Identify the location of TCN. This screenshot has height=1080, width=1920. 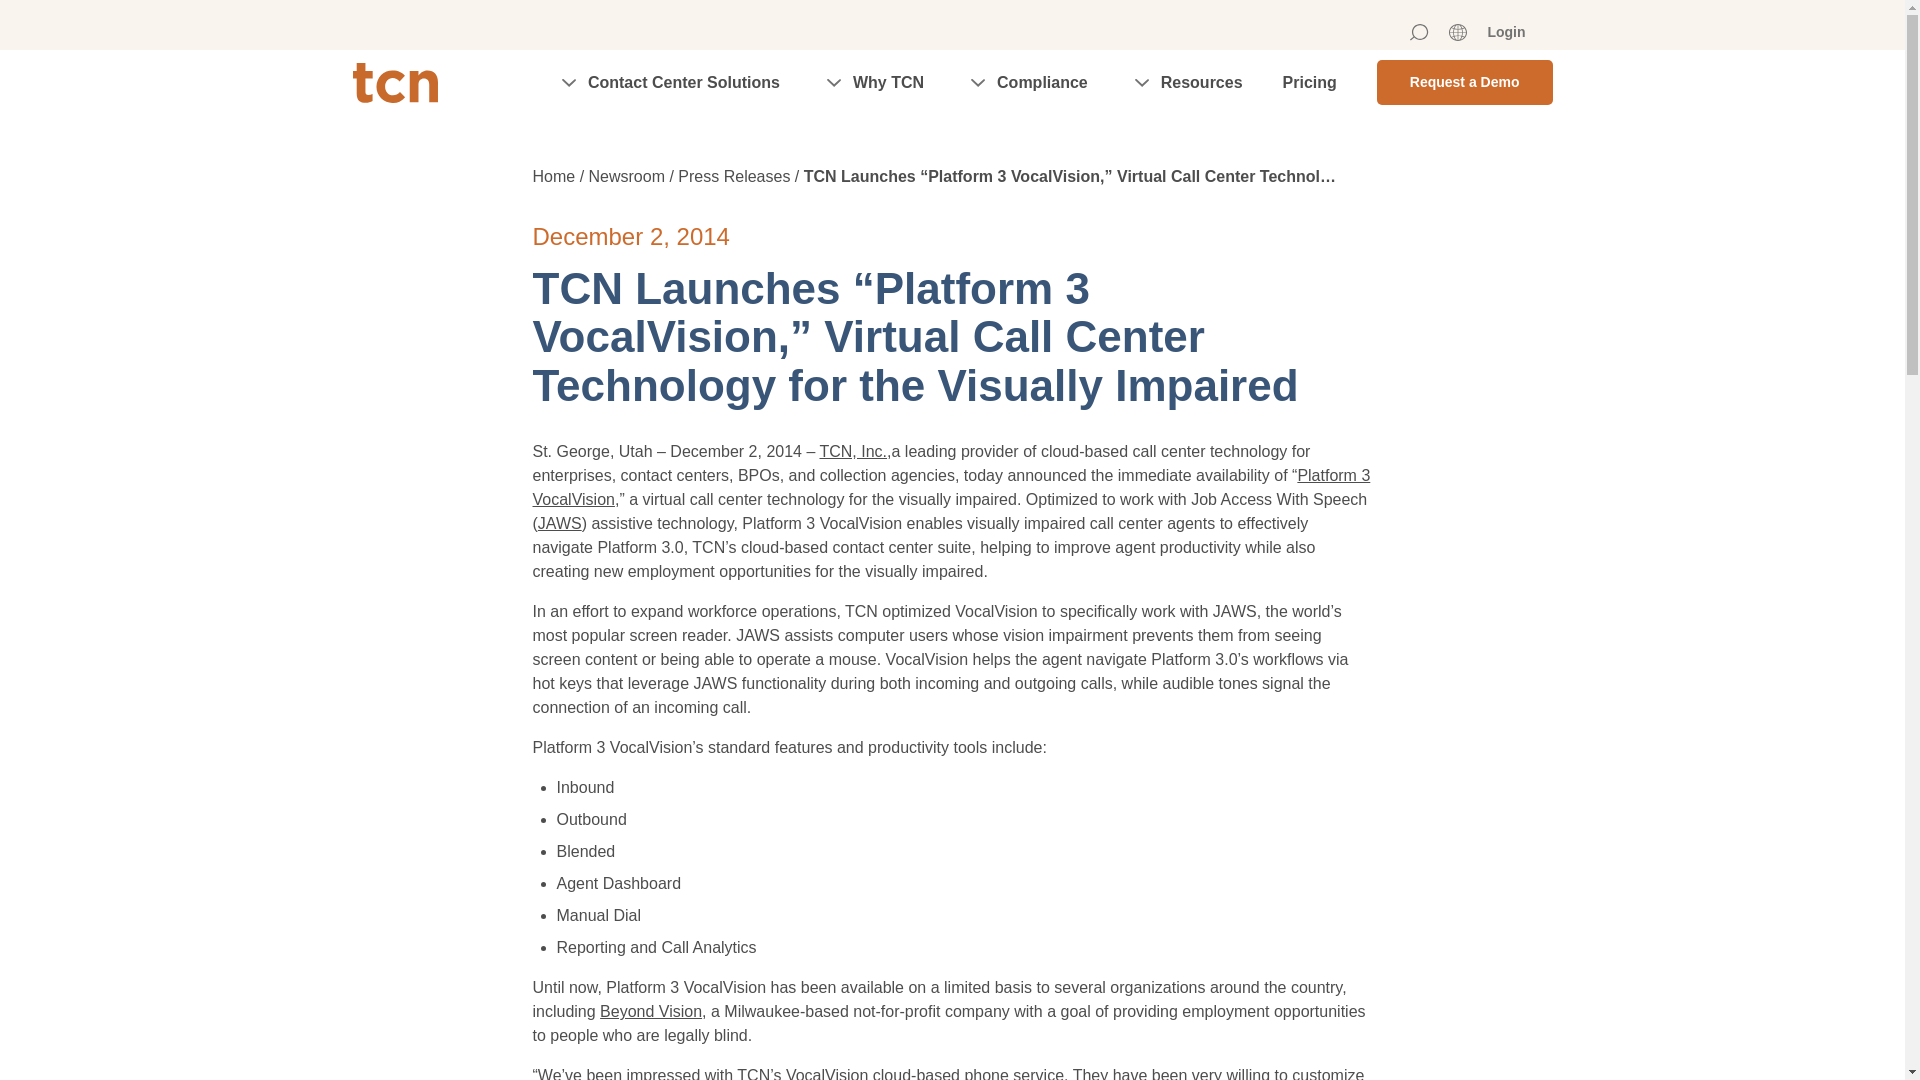
(394, 81).